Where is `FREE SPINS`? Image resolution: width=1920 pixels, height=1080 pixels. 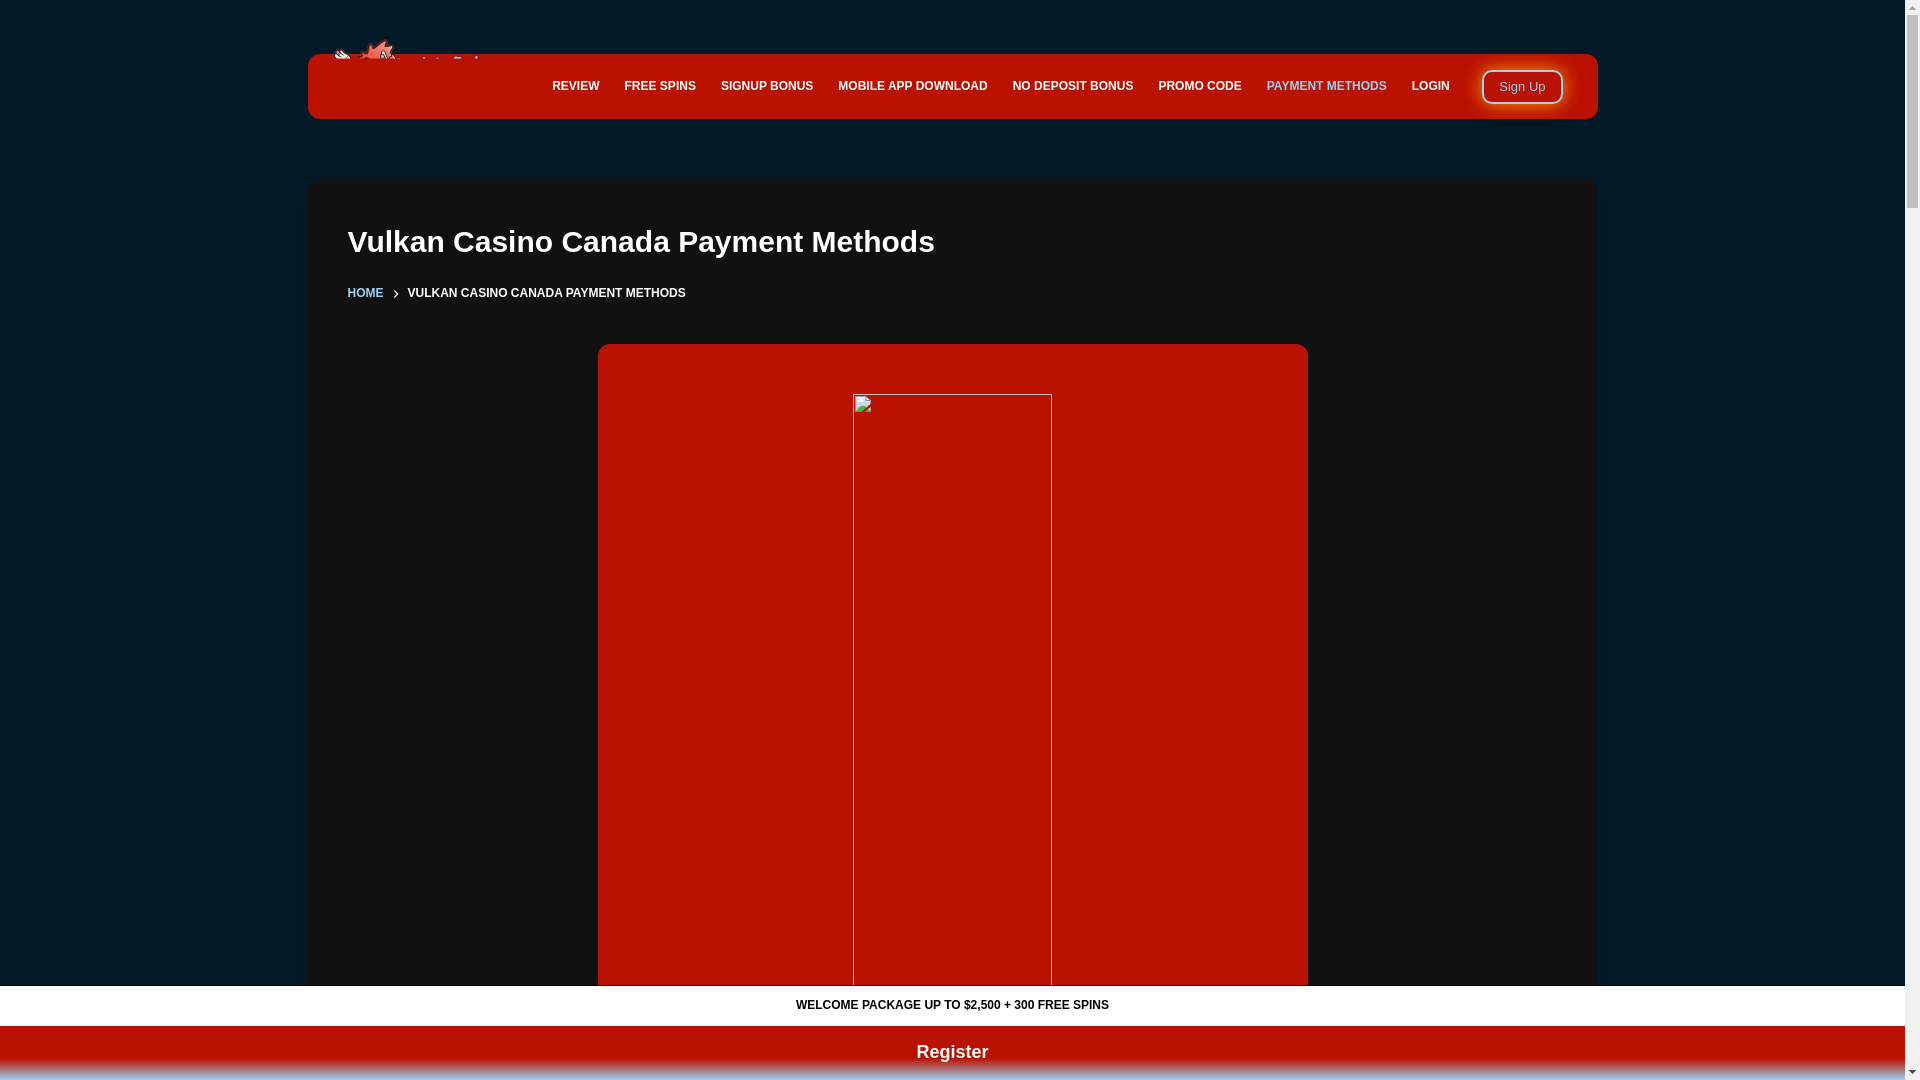 FREE SPINS is located at coordinates (660, 86).